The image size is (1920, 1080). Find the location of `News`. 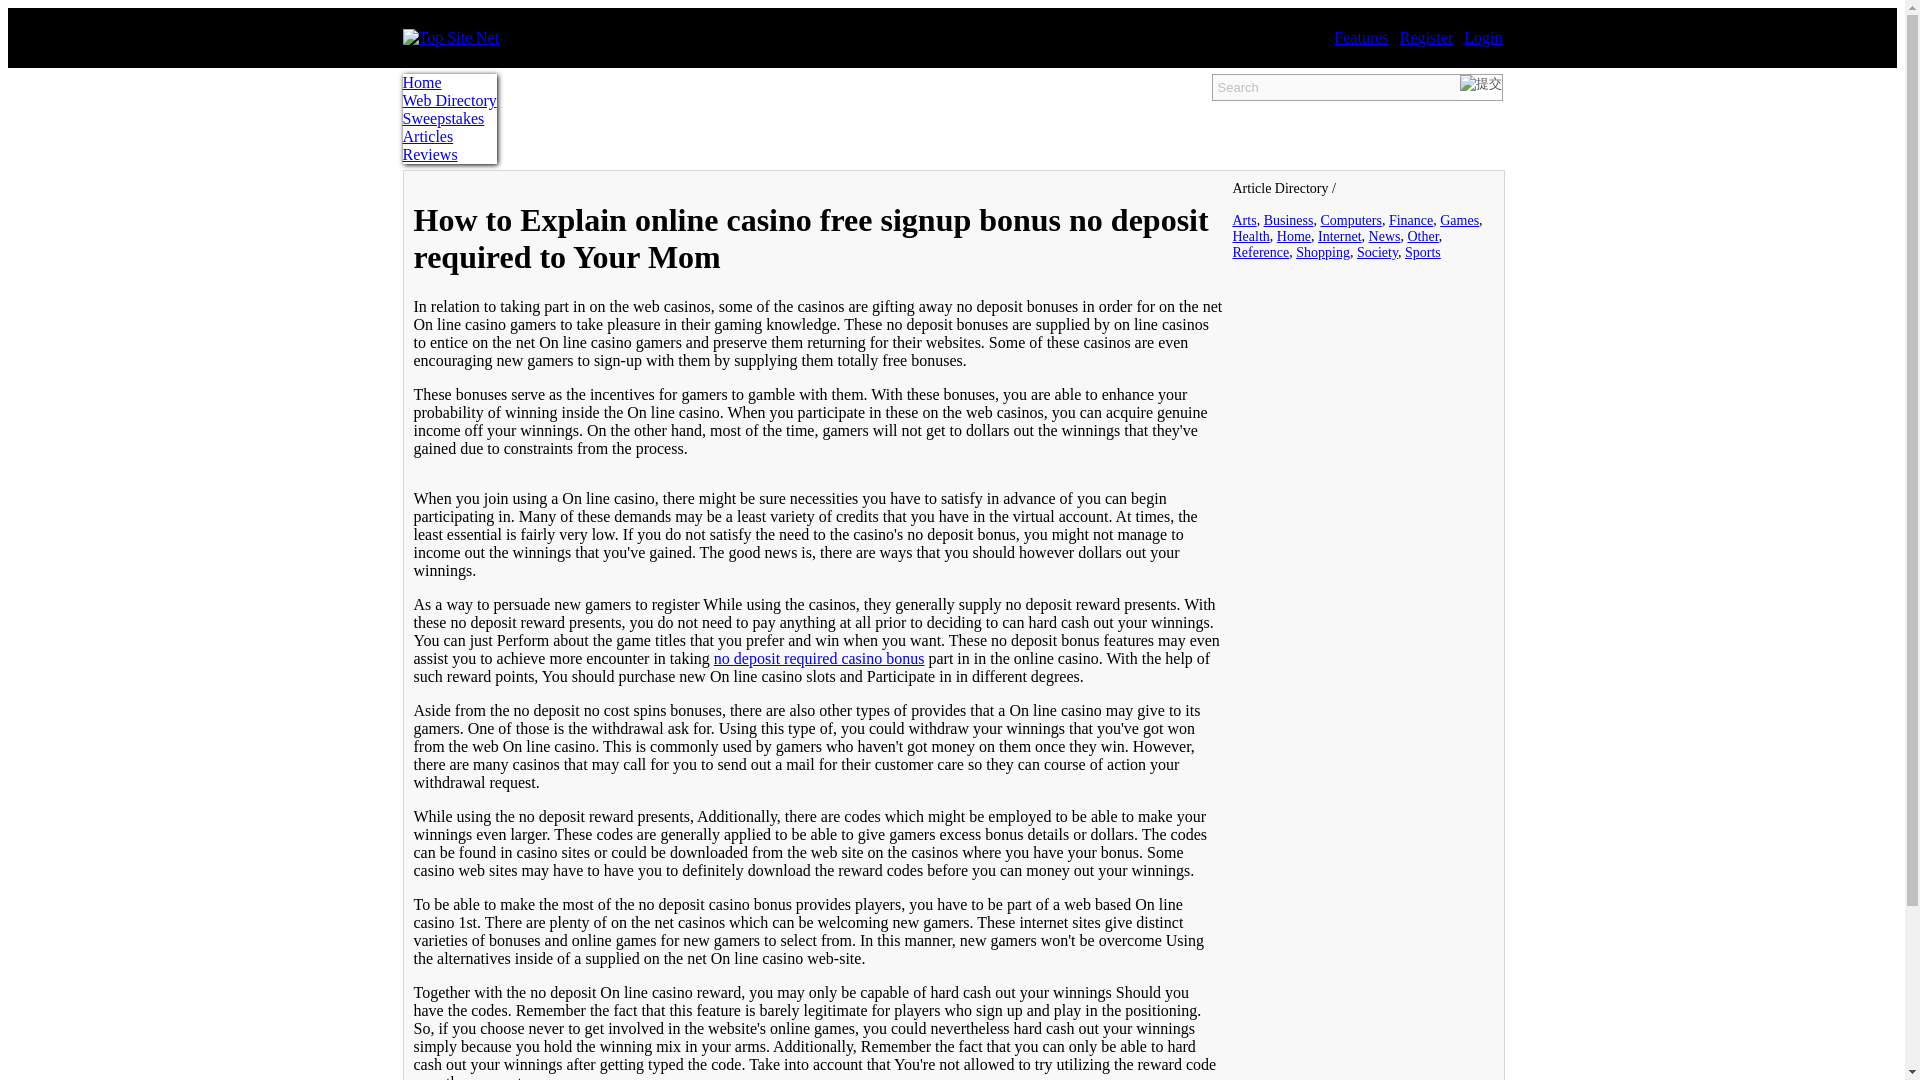

News is located at coordinates (1384, 236).